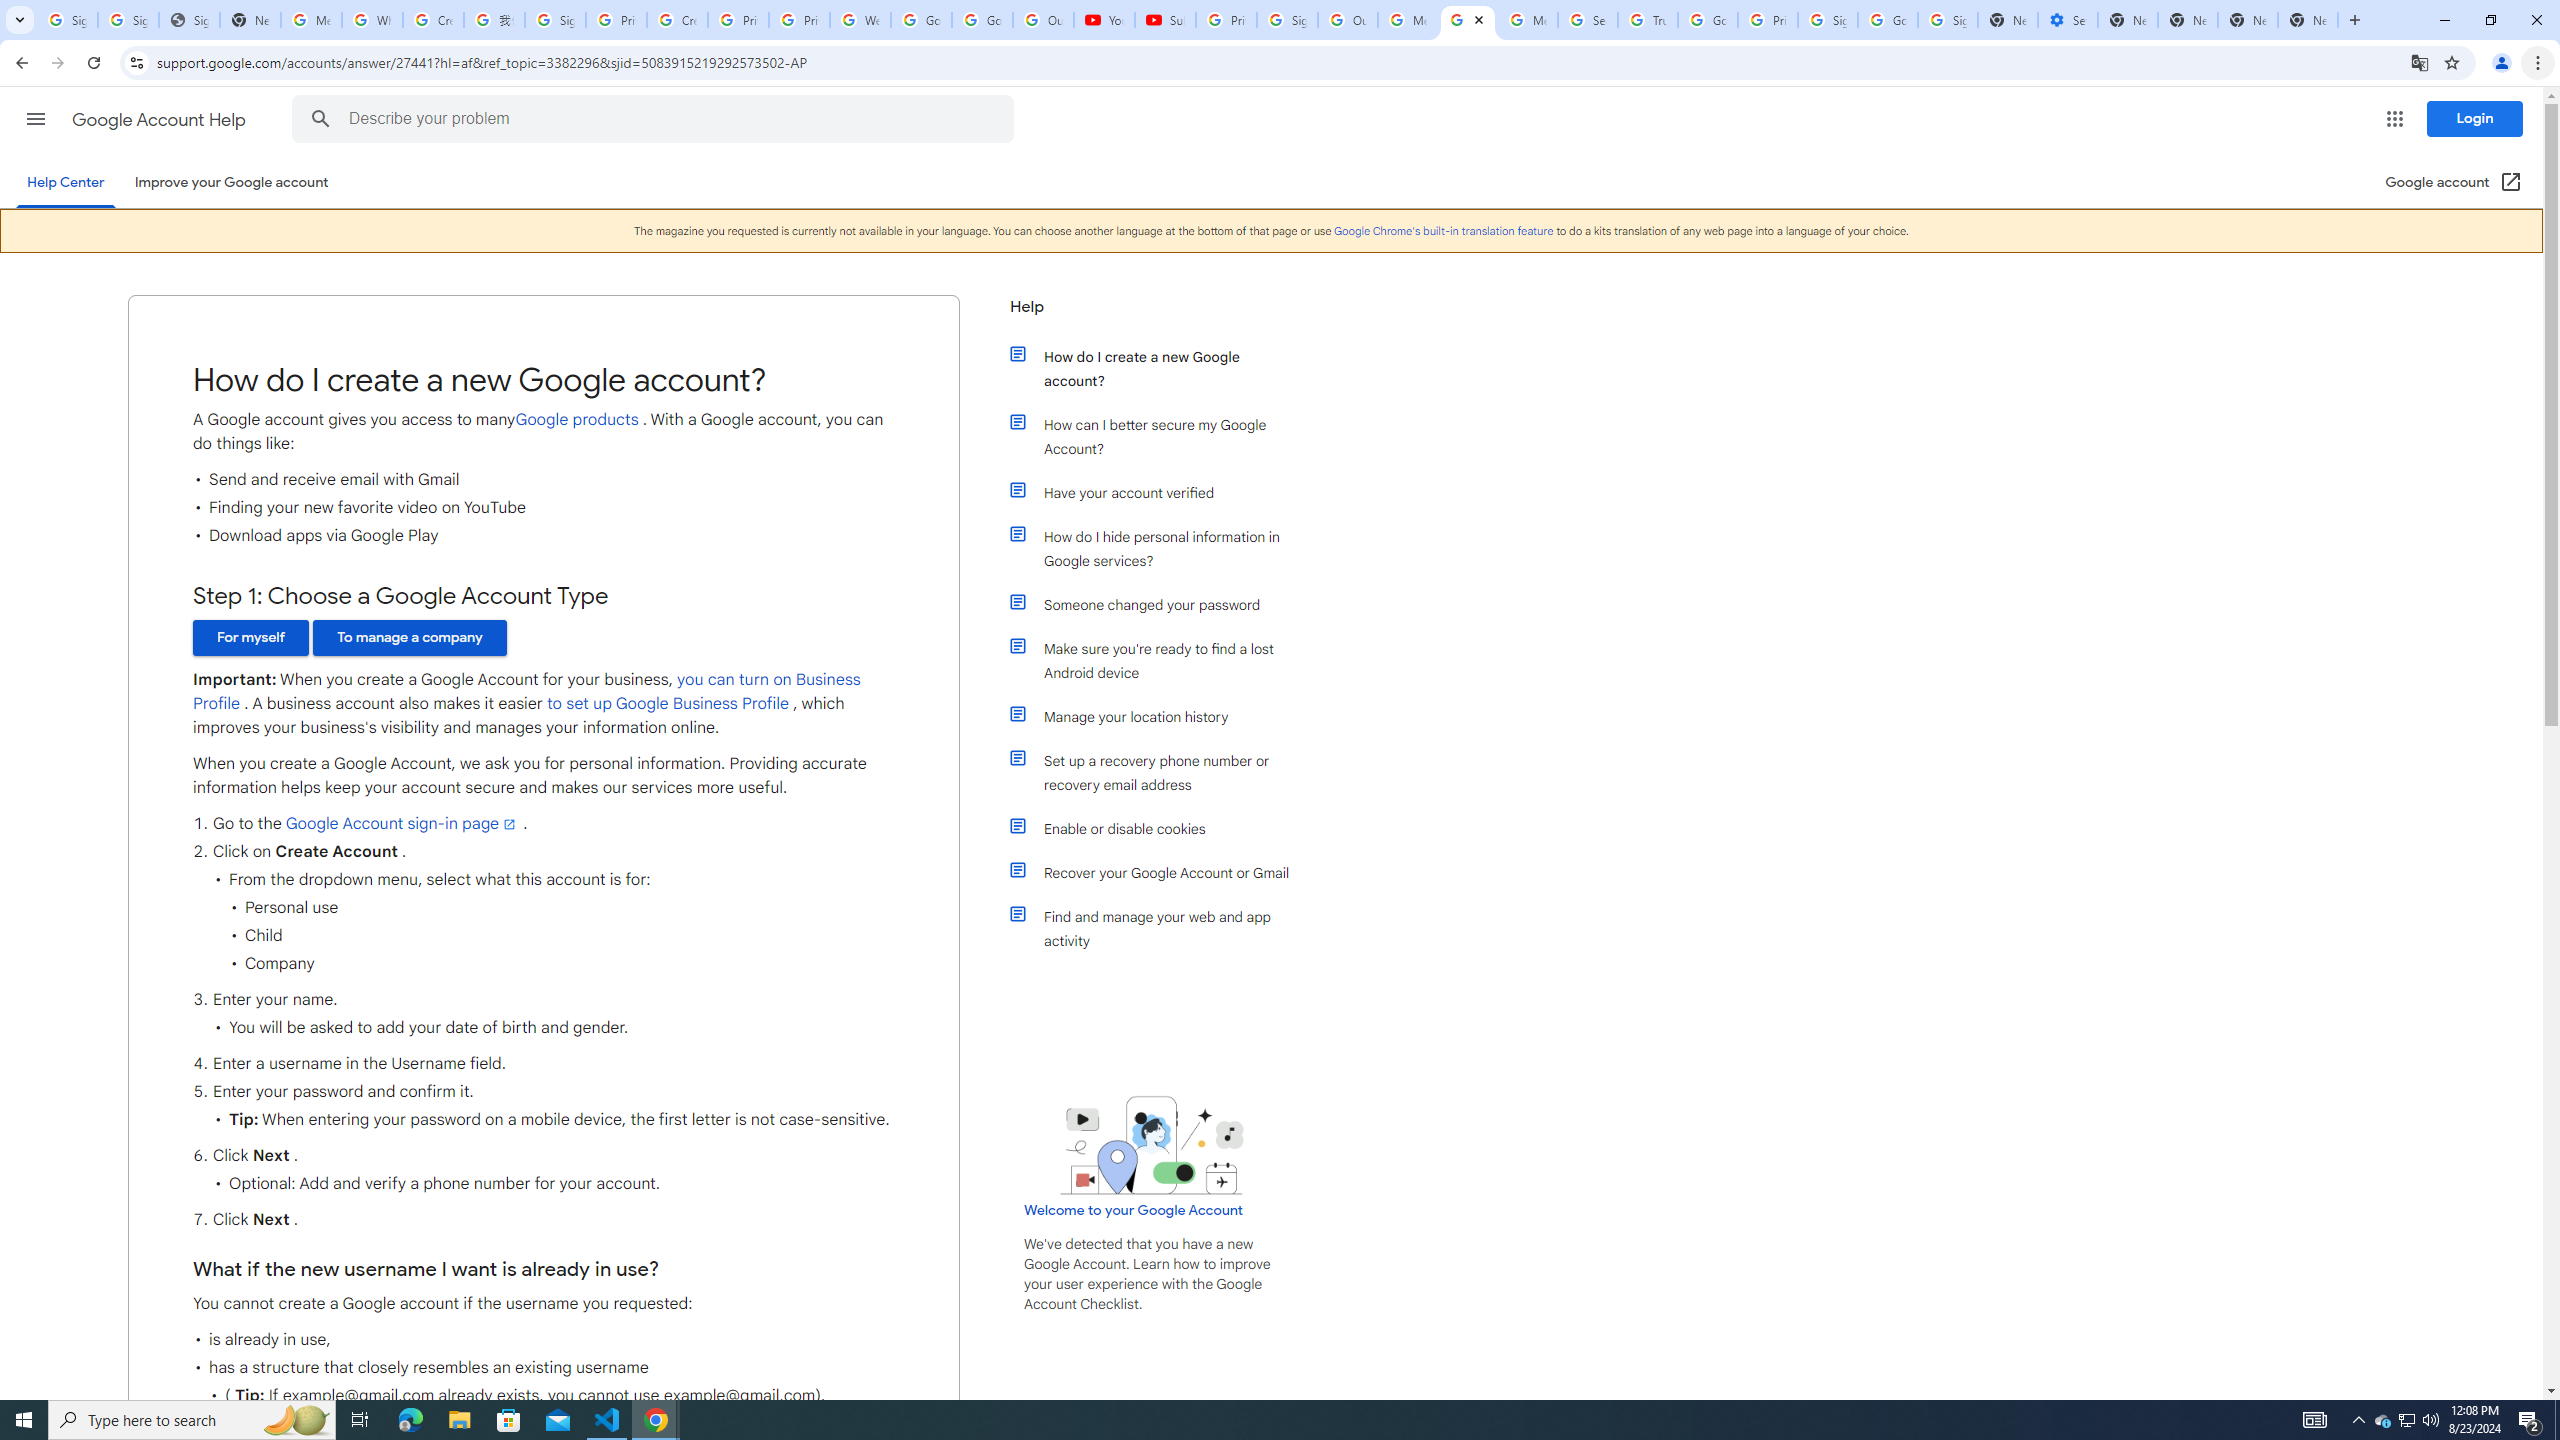 Image resolution: width=2560 pixels, height=1440 pixels. Describe the element at coordinates (19, 20) in the screenshot. I see `Search tabs` at that location.